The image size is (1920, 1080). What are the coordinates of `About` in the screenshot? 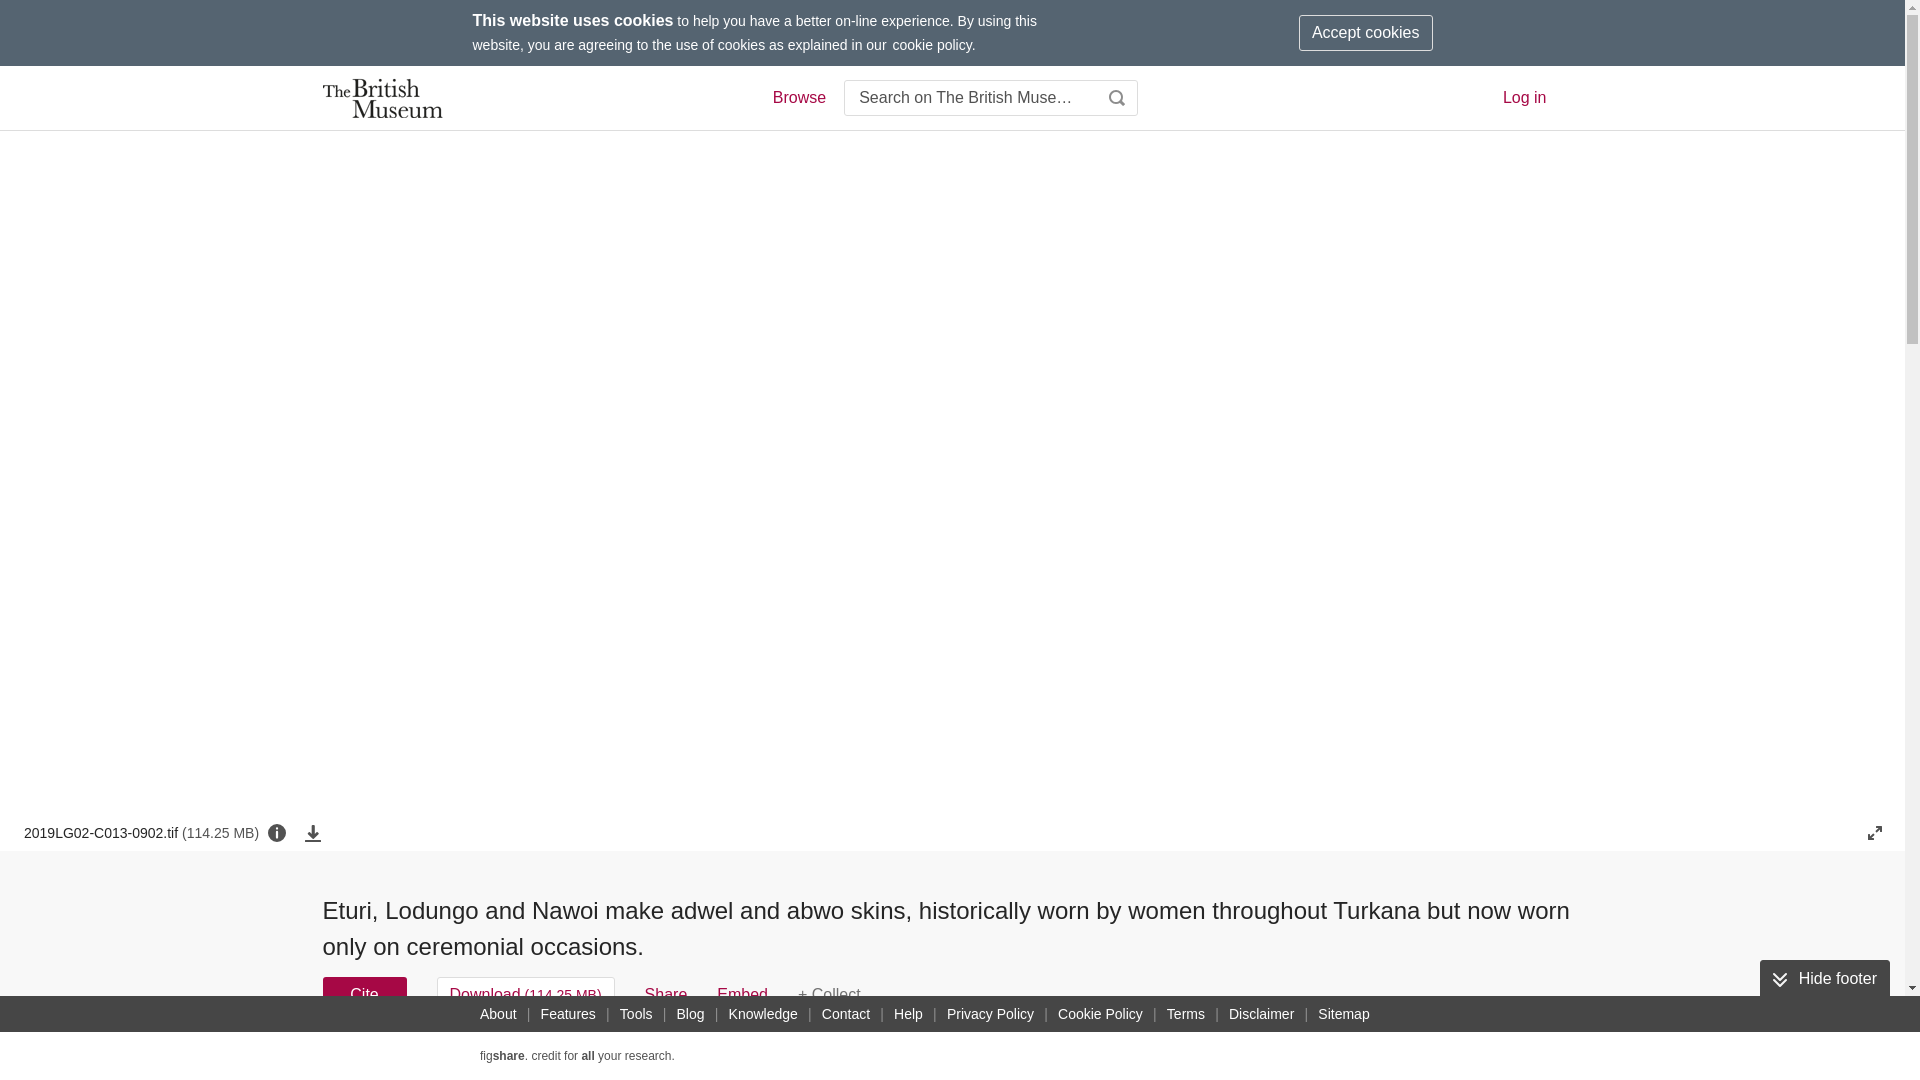 It's located at (498, 1014).